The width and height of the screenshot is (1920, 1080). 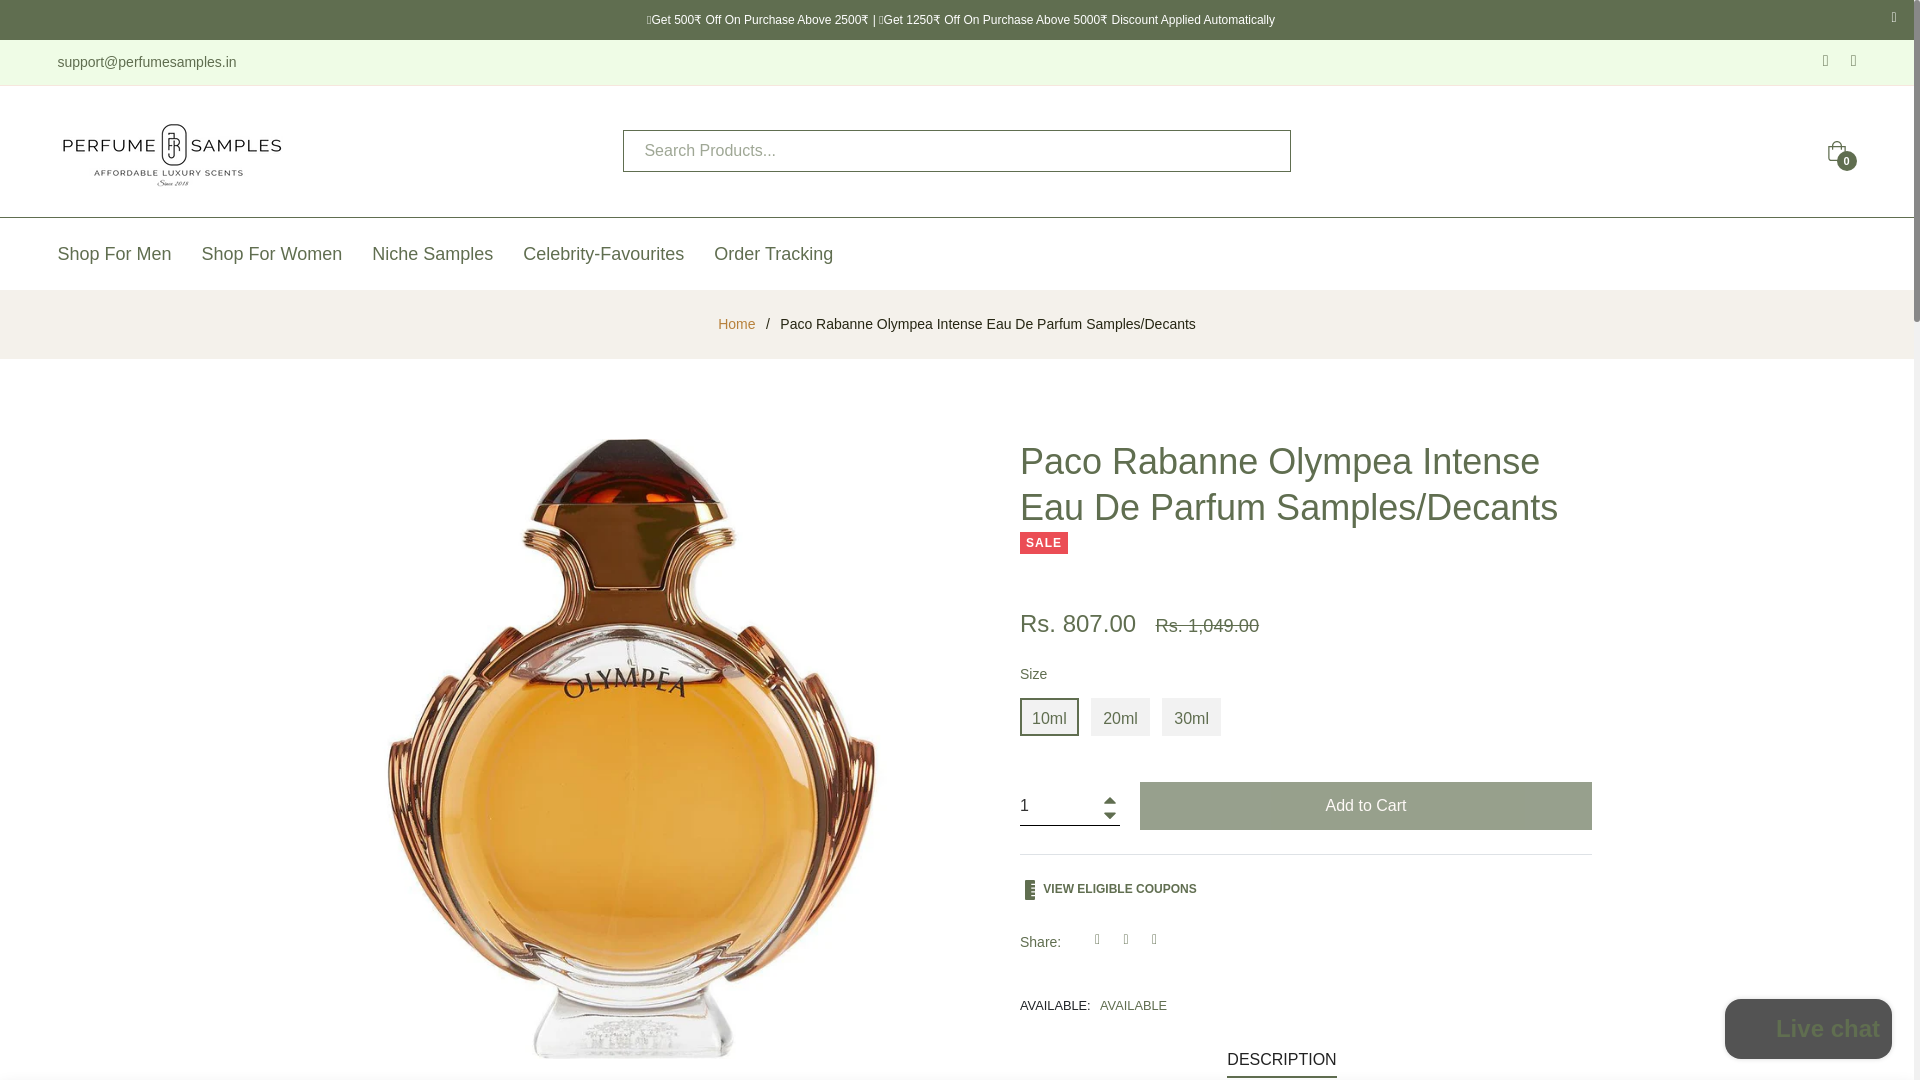 I want to click on Ins, so click(x=1846, y=62).